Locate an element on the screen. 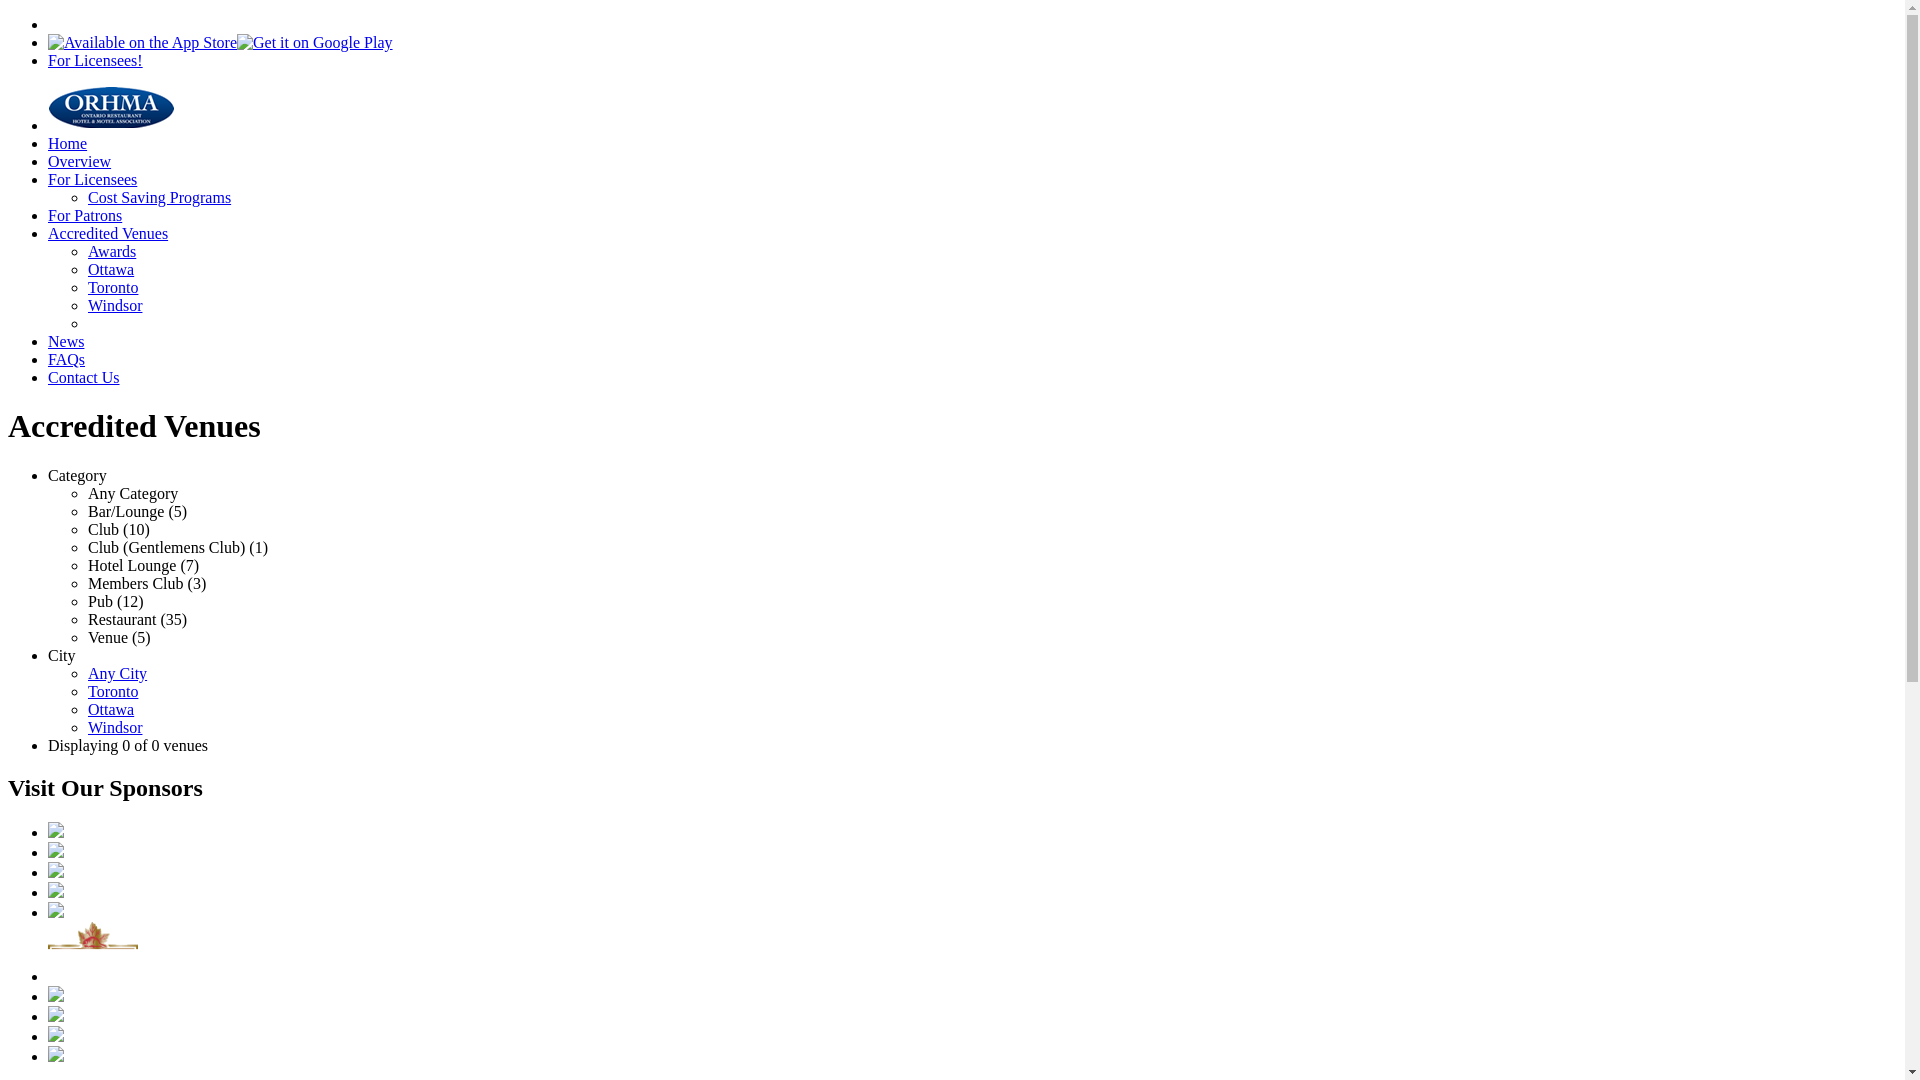 The image size is (1920, 1080). For Licensees! is located at coordinates (96, 60).